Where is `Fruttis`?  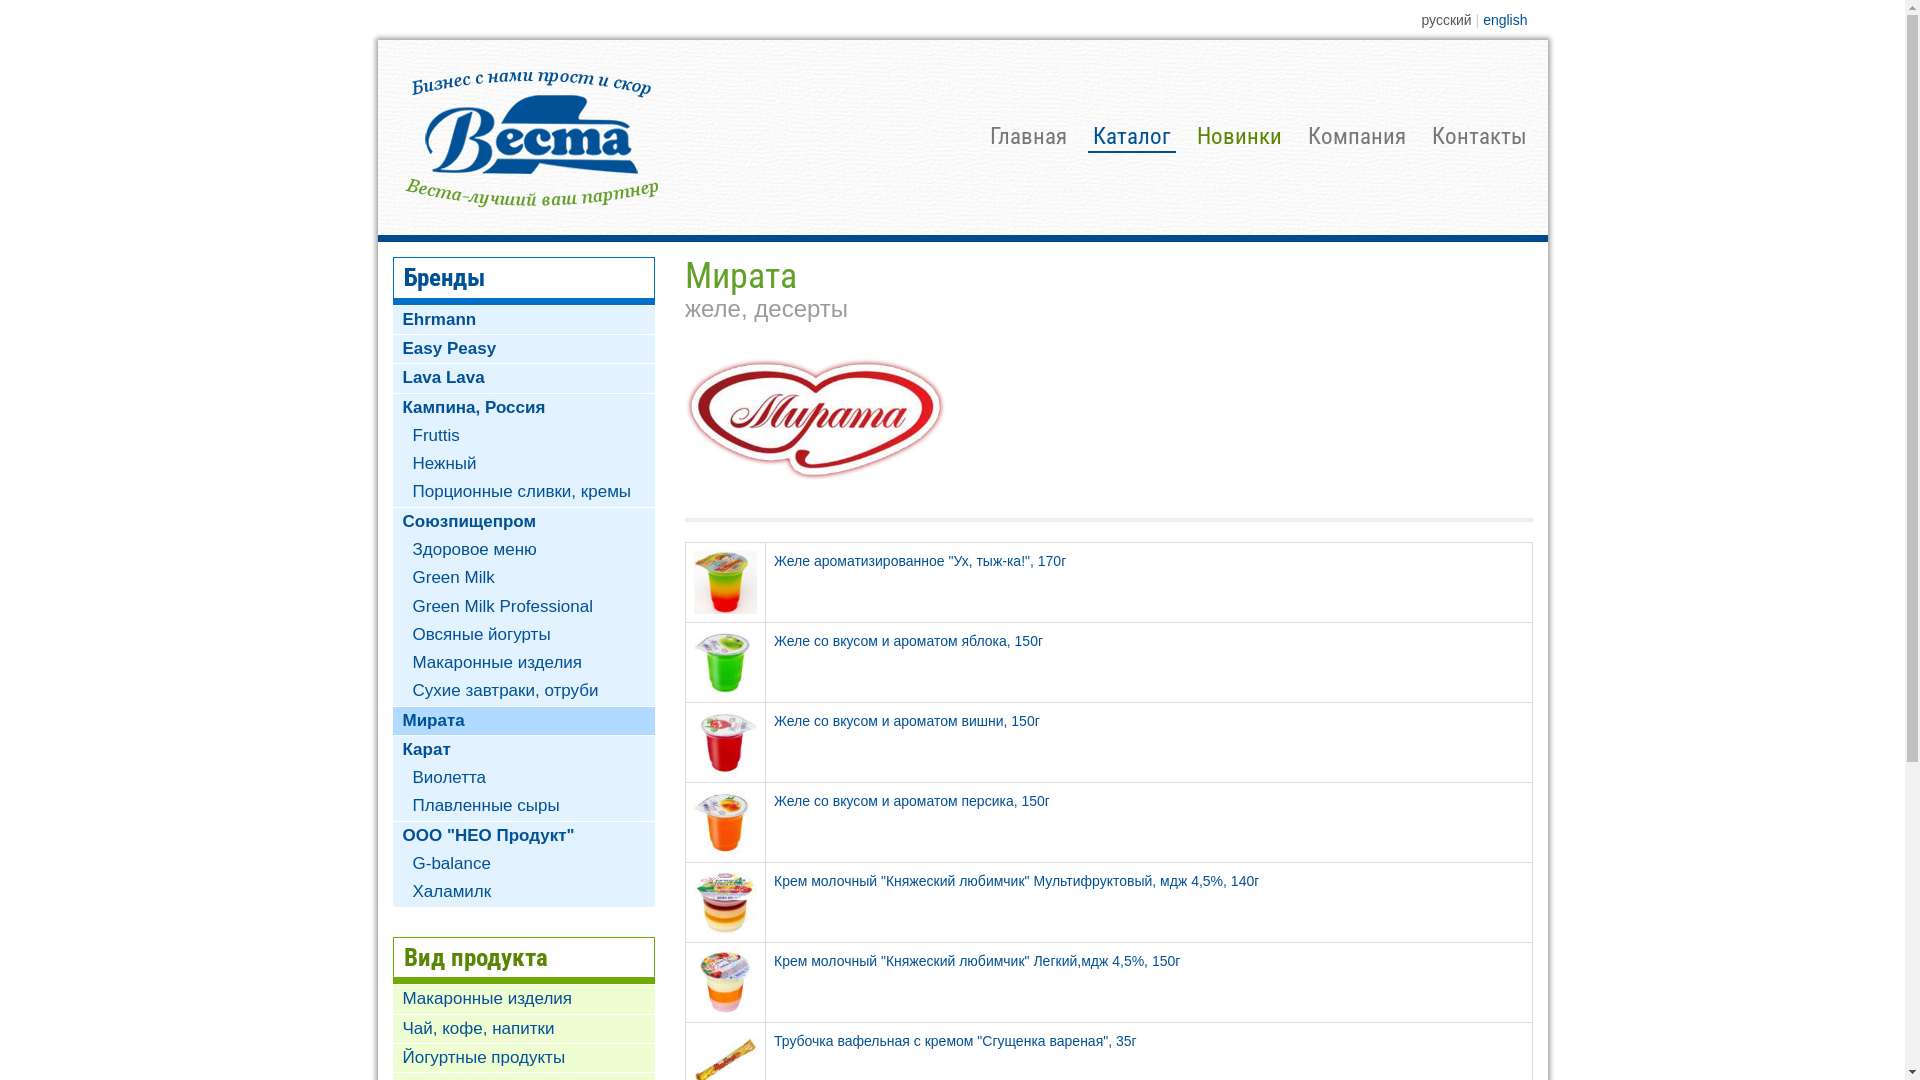 Fruttis is located at coordinates (524, 436).